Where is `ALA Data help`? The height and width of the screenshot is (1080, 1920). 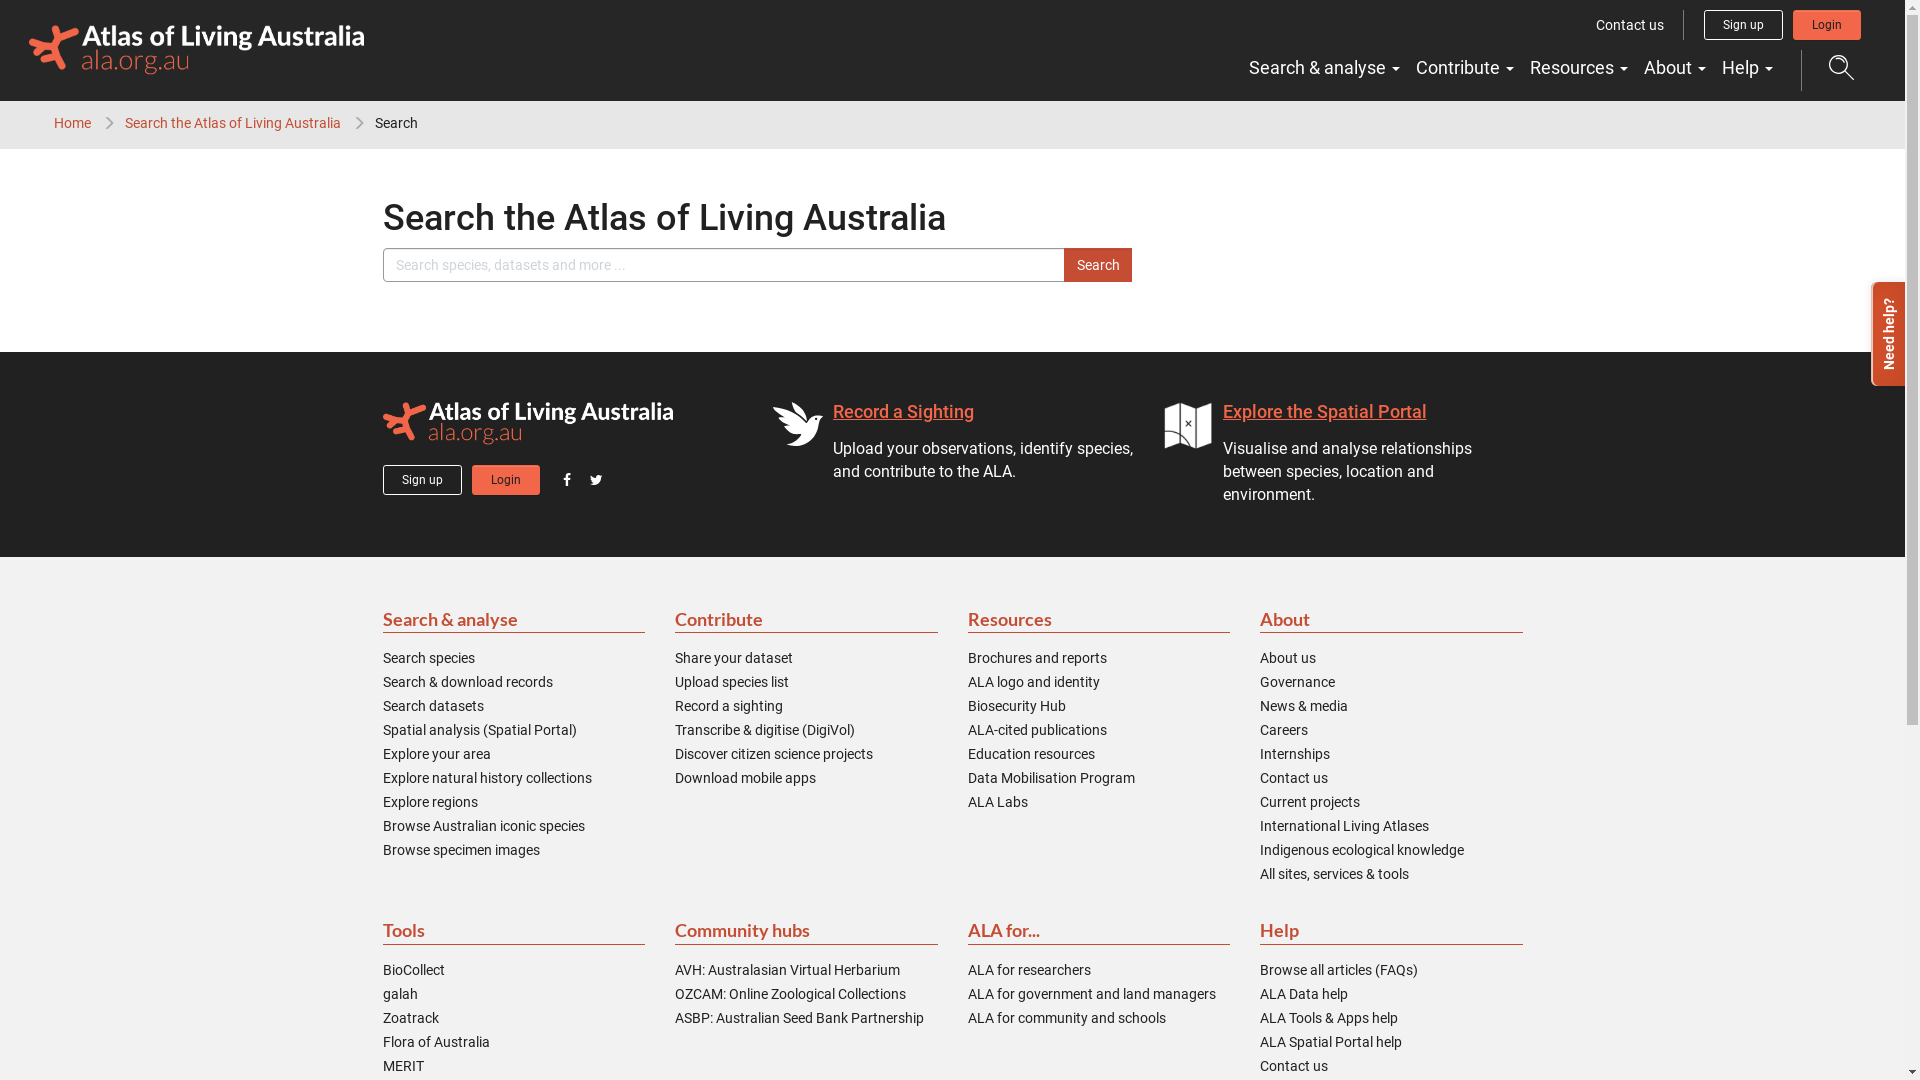
ALA Data help is located at coordinates (1304, 994).